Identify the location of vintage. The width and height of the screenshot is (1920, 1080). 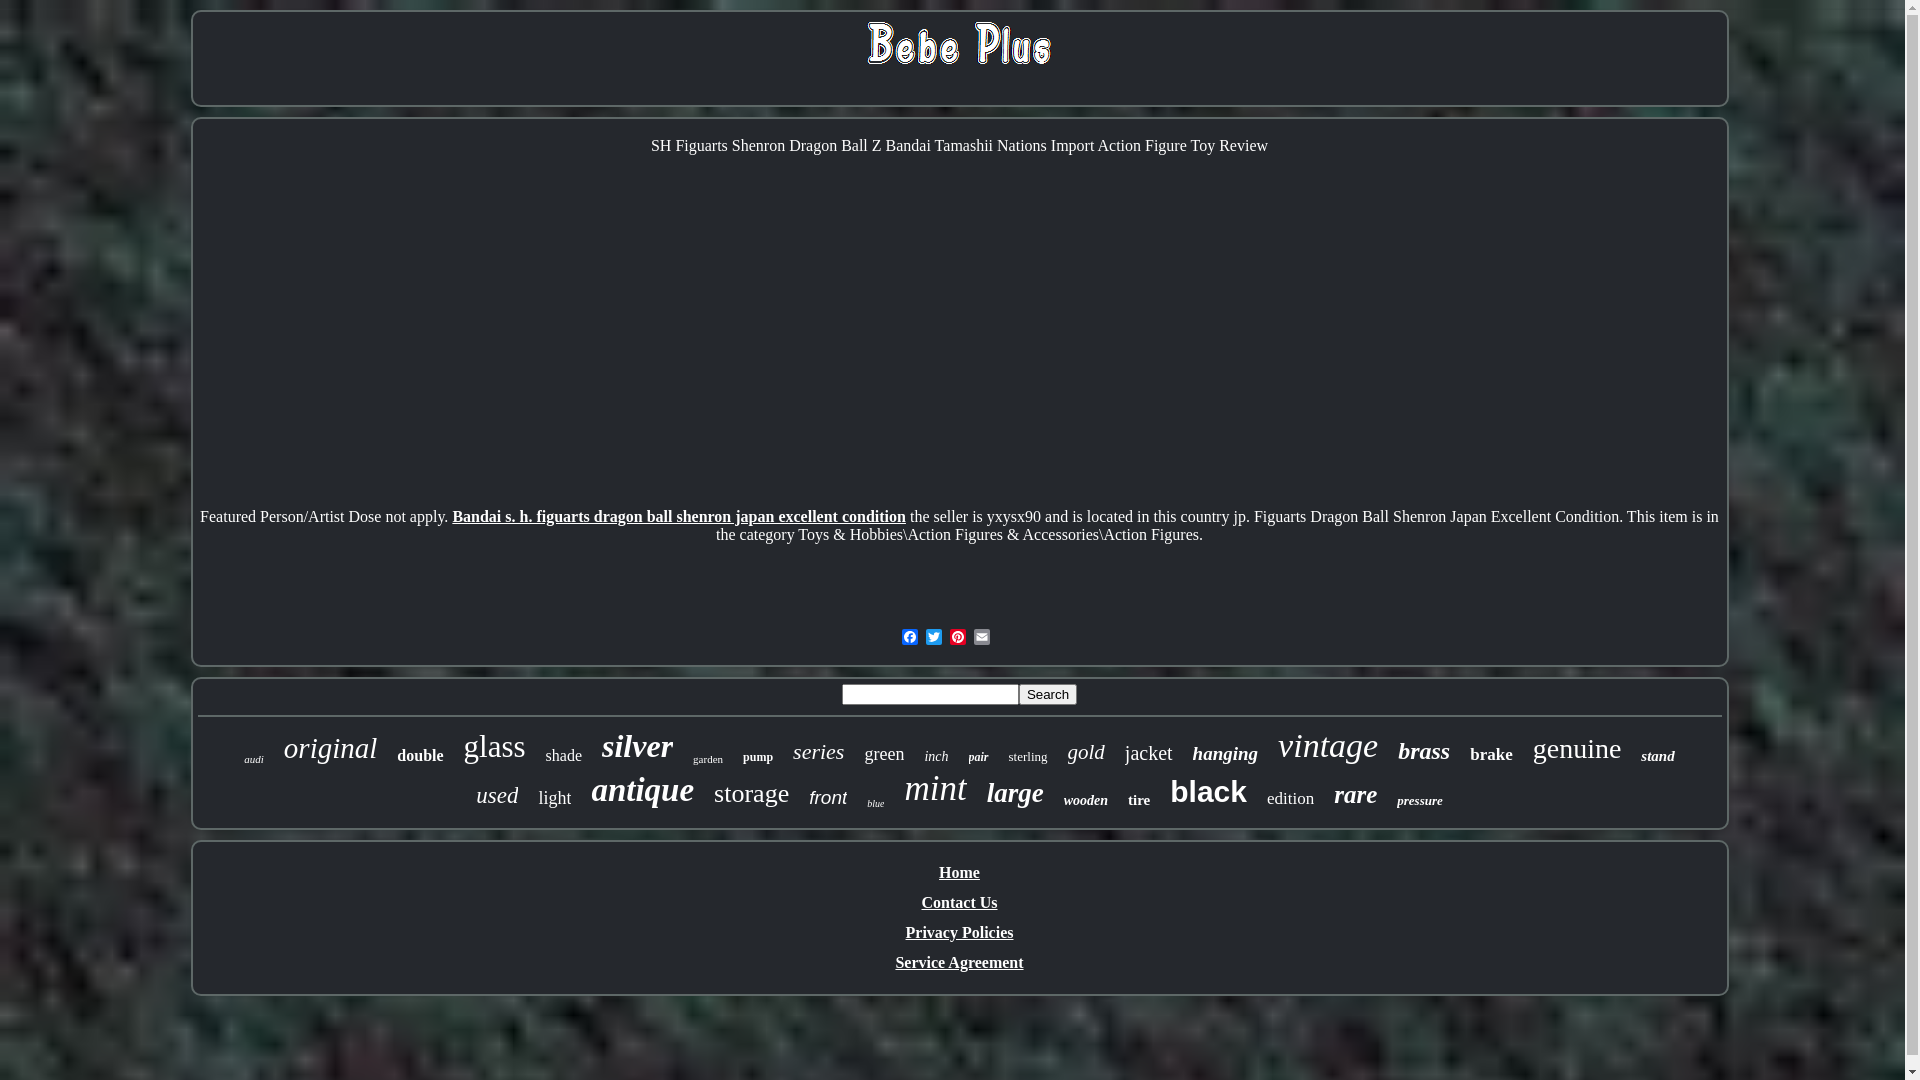
(1328, 746).